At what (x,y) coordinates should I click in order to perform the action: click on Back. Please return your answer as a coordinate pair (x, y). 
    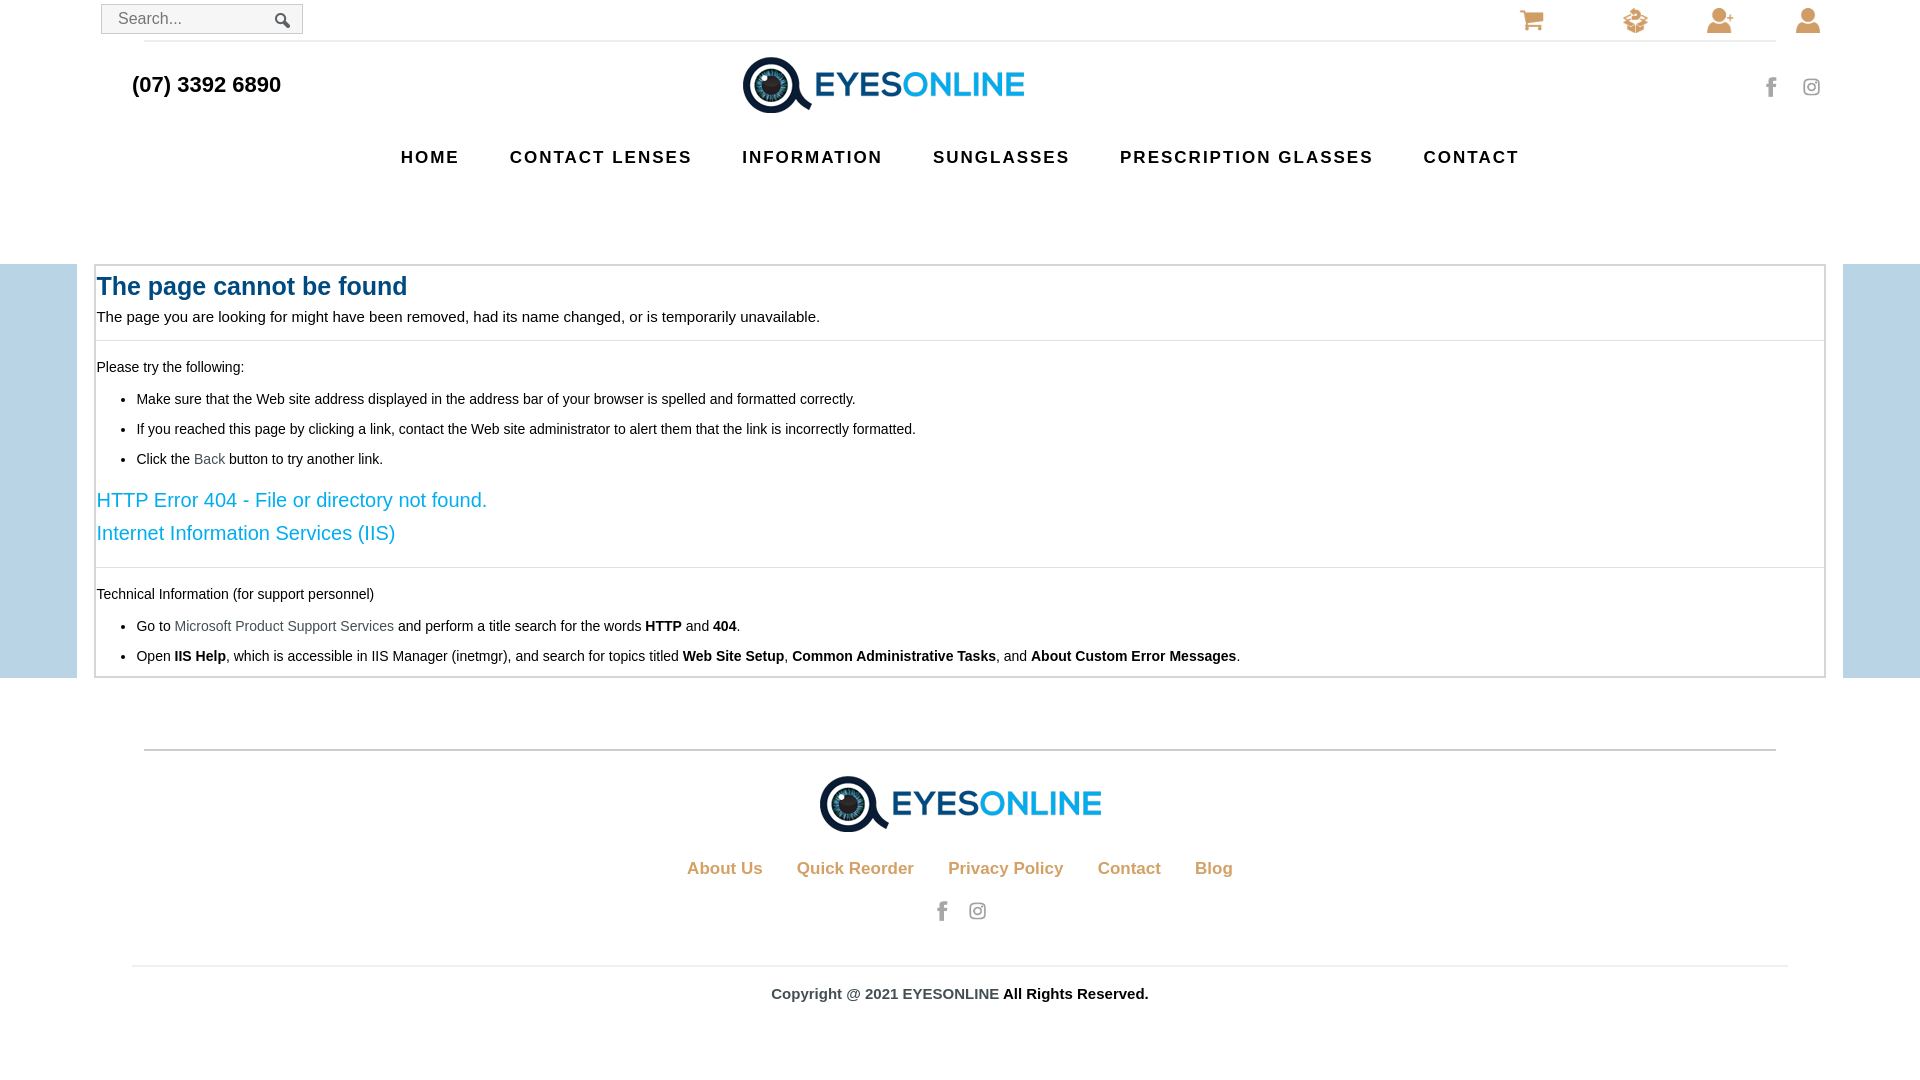
    Looking at the image, I should click on (210, 459).